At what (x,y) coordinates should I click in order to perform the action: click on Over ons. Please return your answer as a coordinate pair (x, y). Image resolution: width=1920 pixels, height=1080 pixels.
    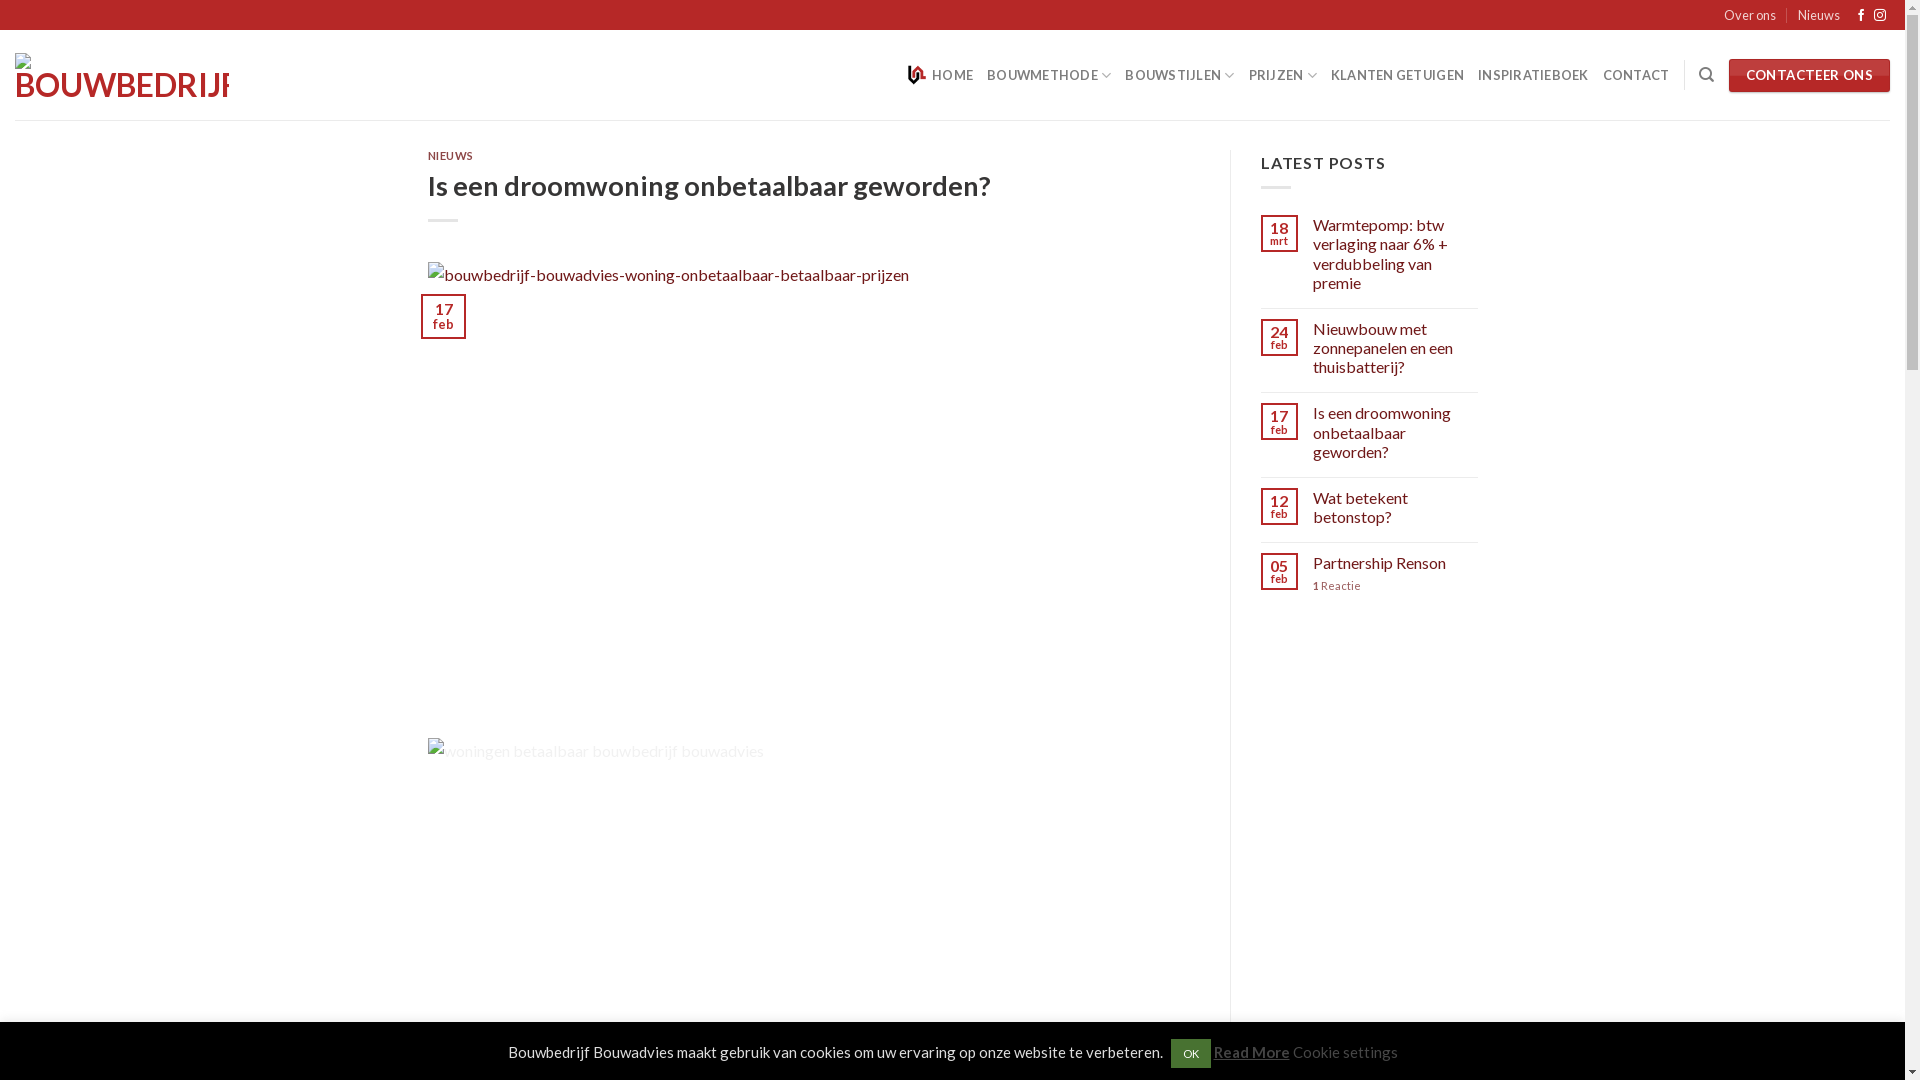
    Looking at the image, I should click on (1750, 15).